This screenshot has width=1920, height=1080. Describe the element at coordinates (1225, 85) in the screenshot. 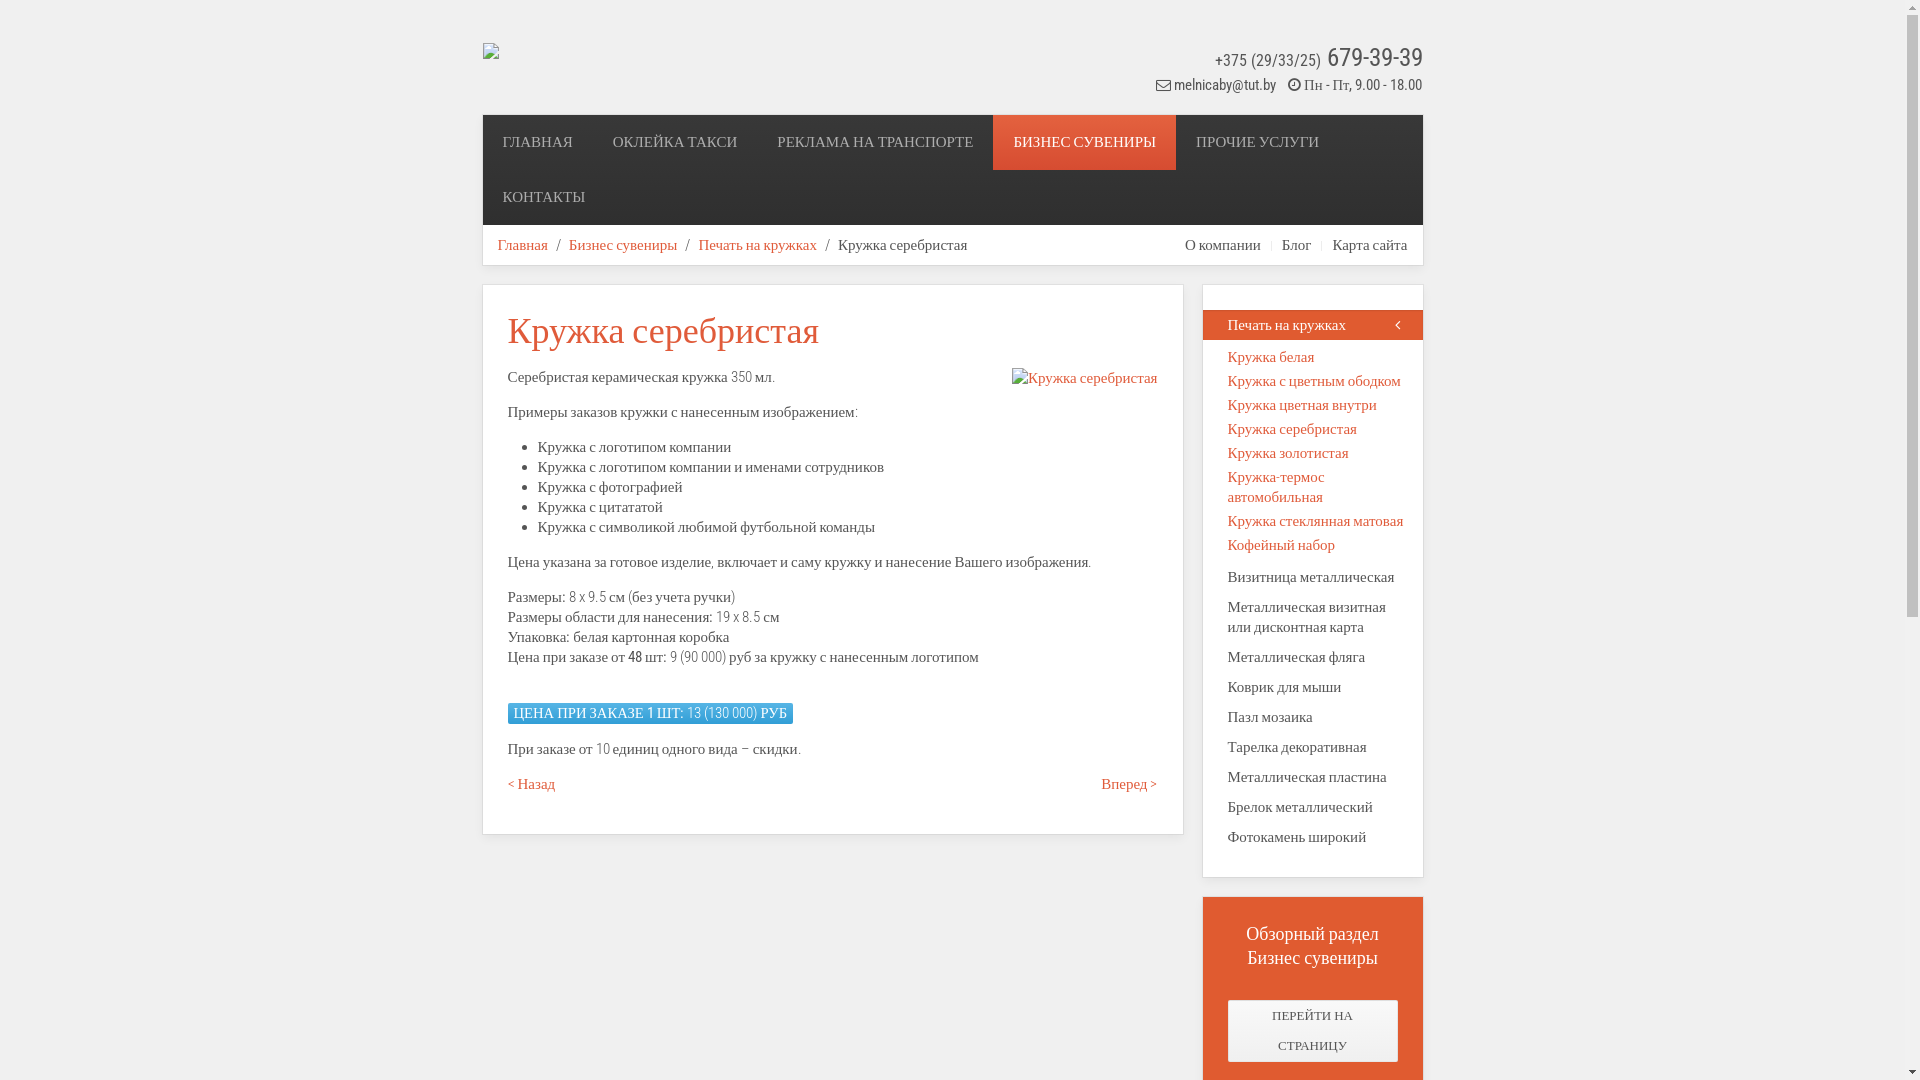

I see `melnicaby@tut.by` at that location.